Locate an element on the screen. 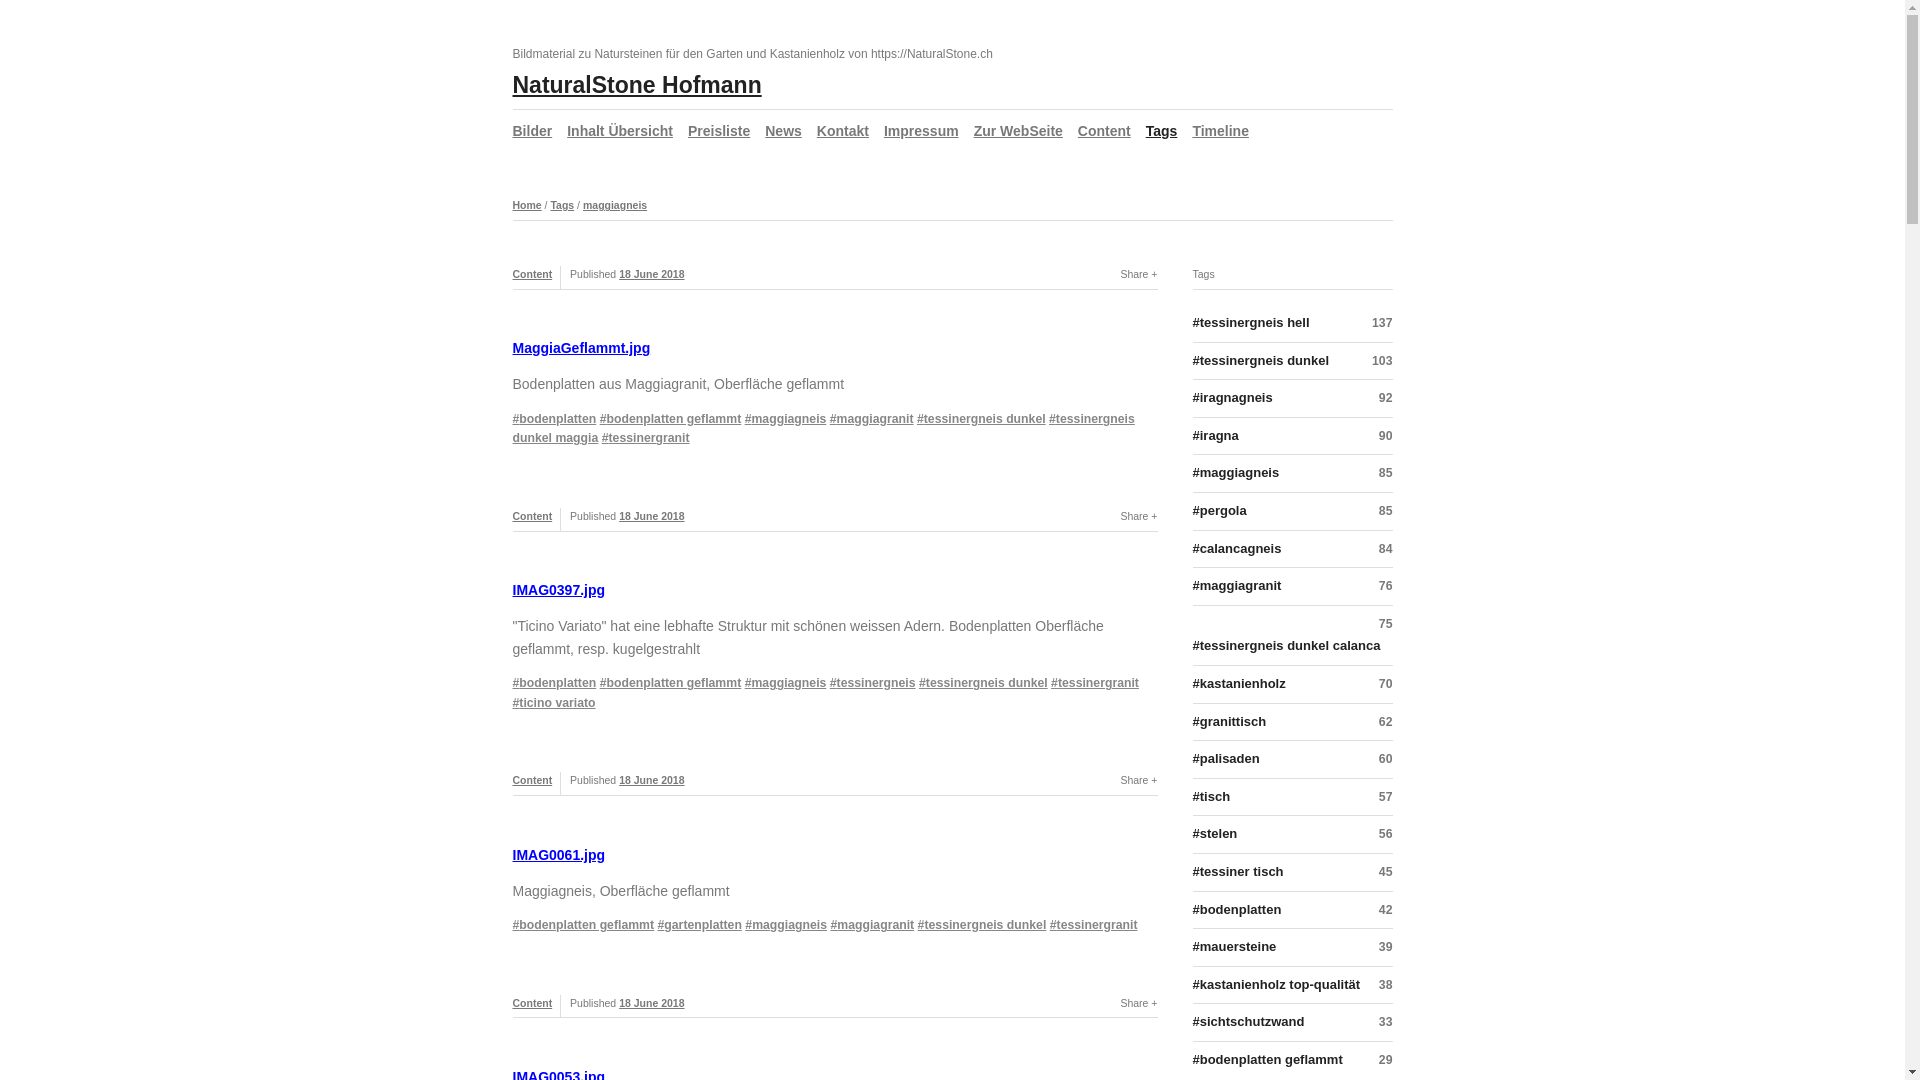  Content is located at coordinates (1104, 131).